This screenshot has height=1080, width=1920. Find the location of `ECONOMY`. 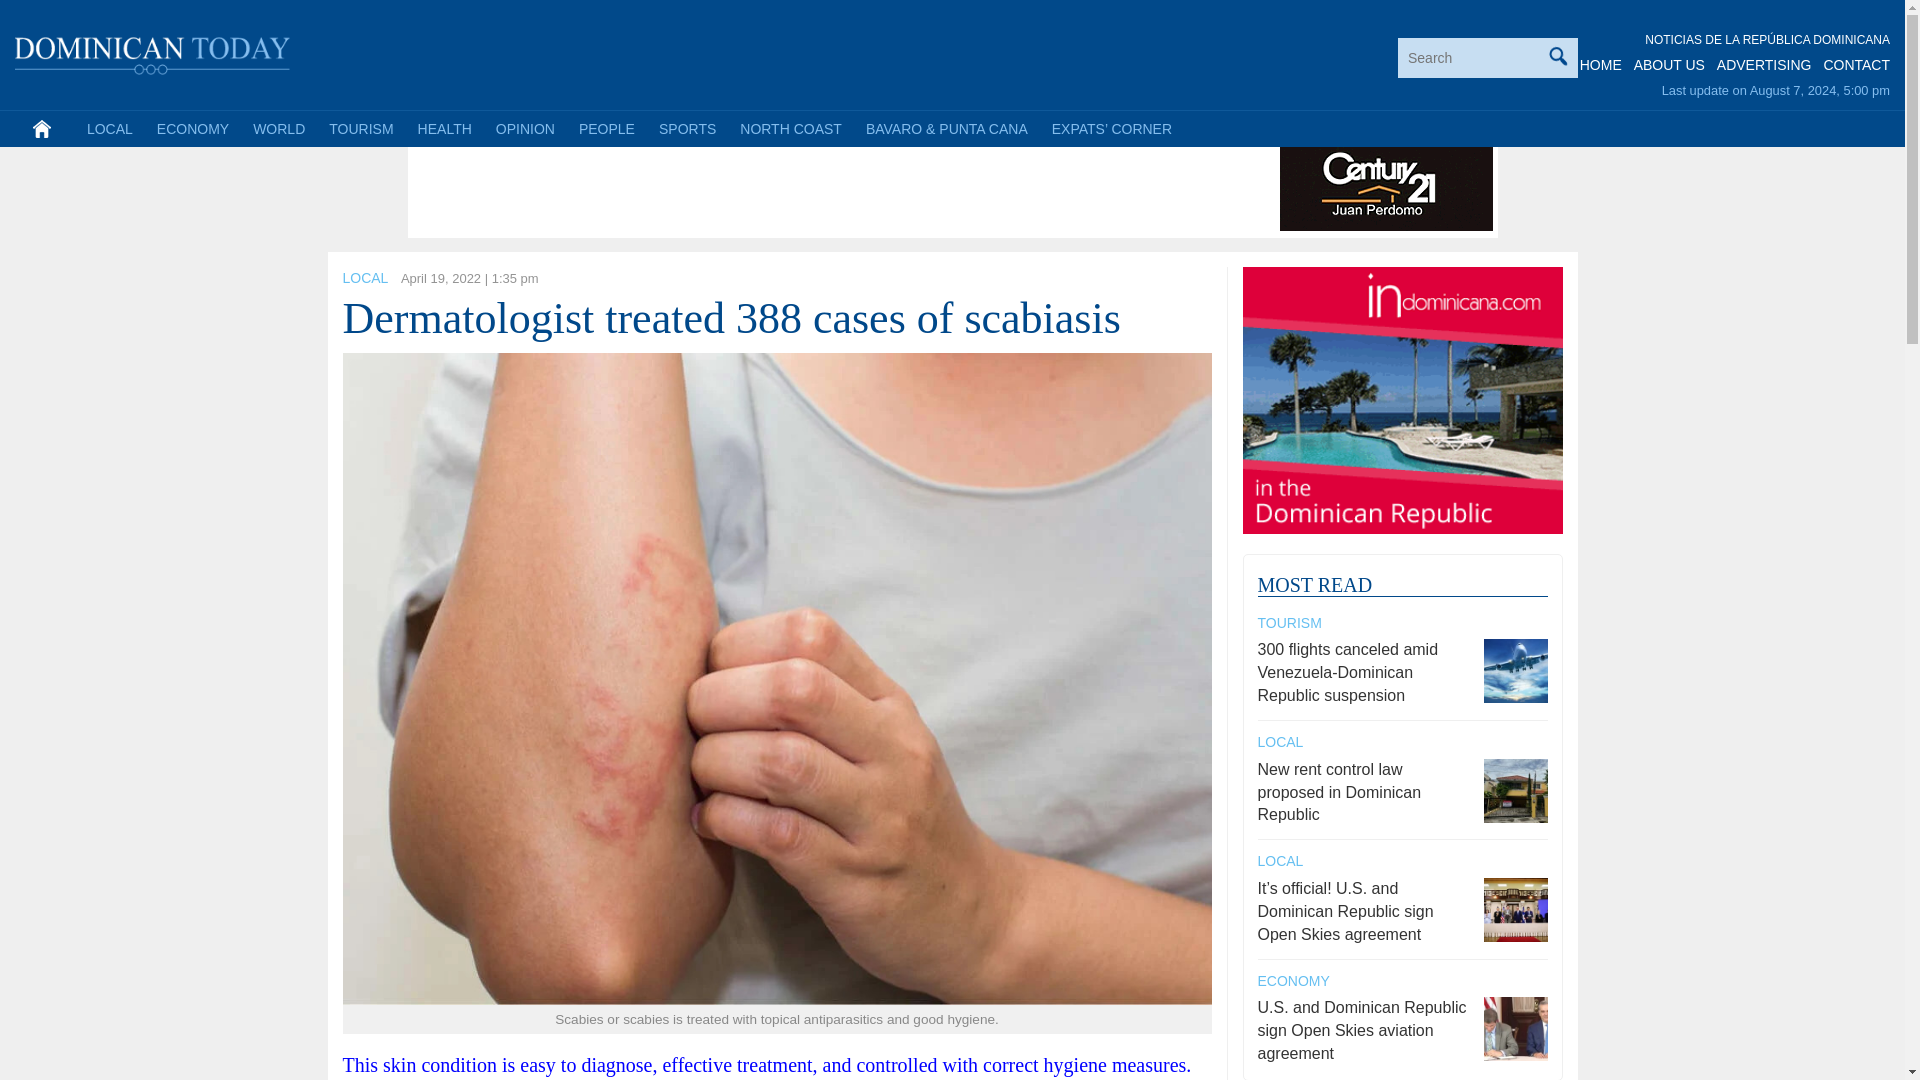

ECONOMY is located at coordinates (193, 128).